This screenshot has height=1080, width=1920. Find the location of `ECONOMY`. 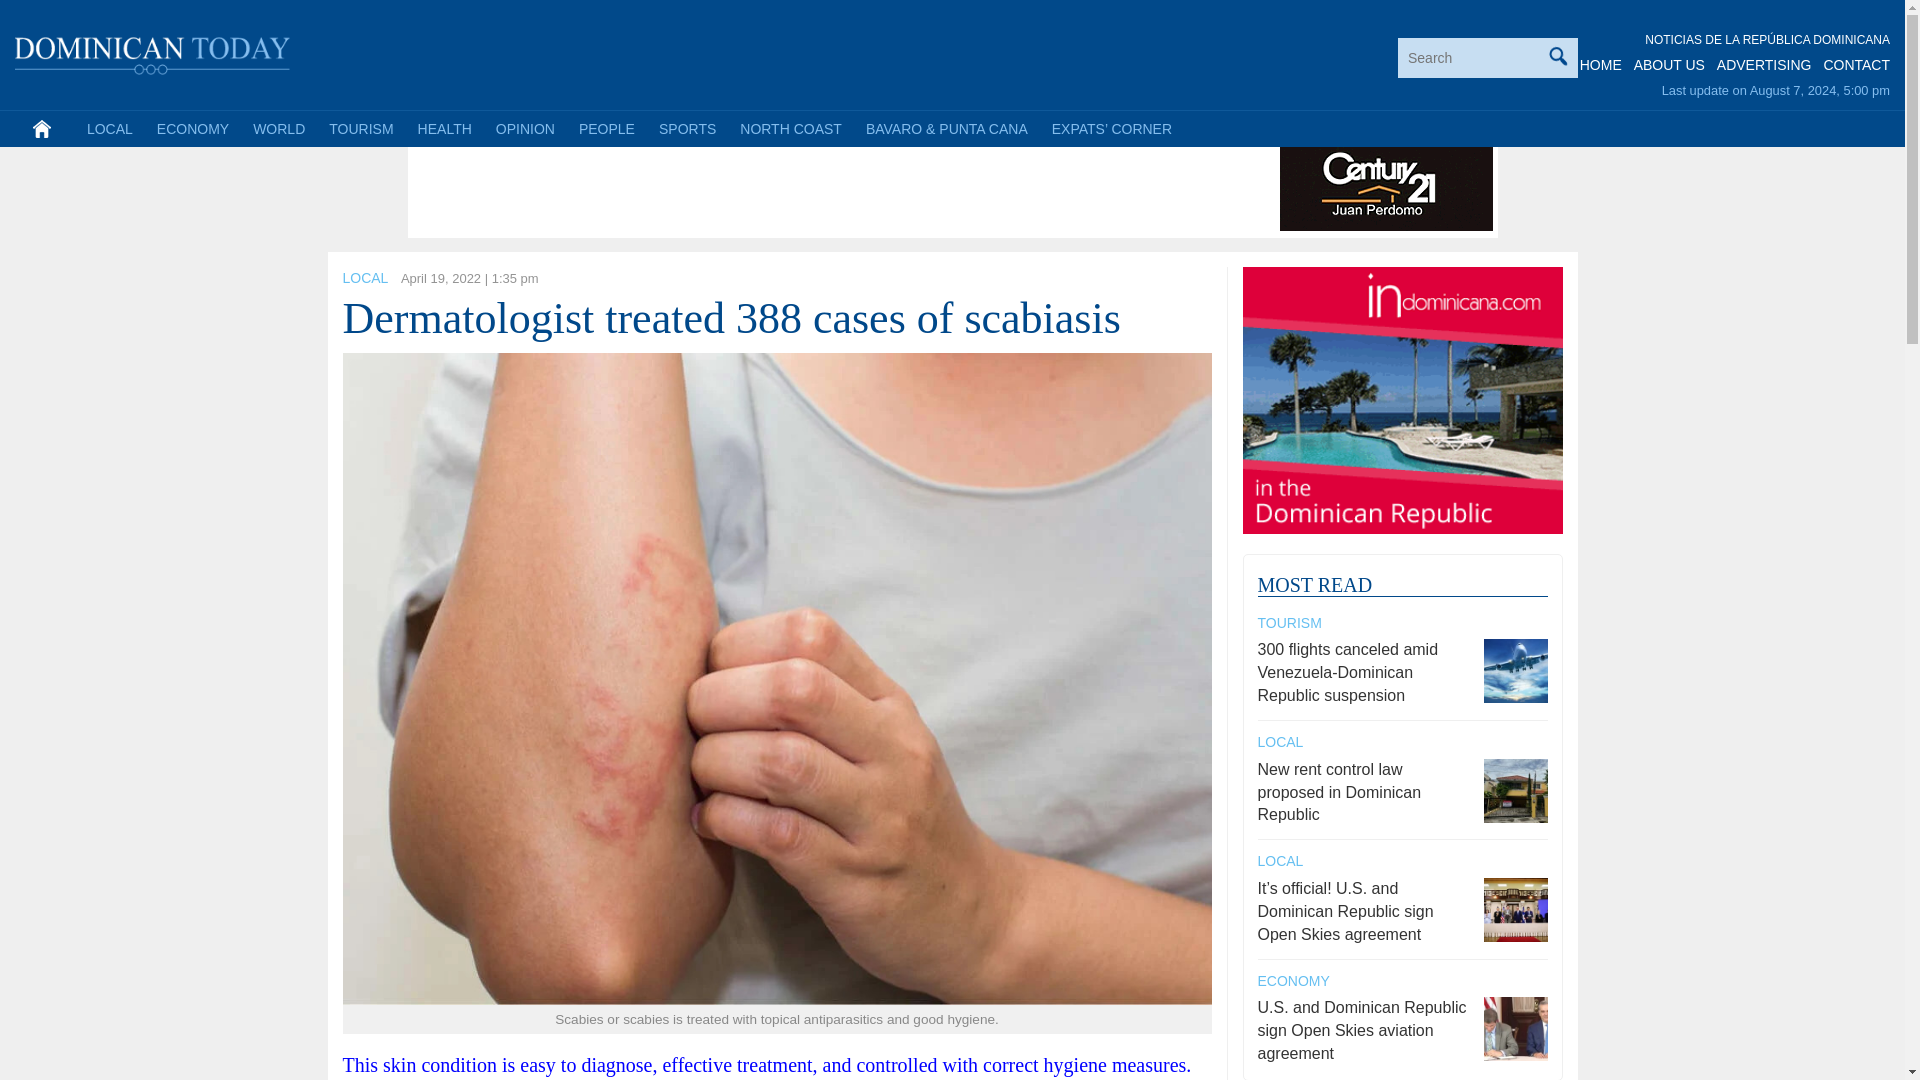

ECONOMY is located at coordinates (193, 128).